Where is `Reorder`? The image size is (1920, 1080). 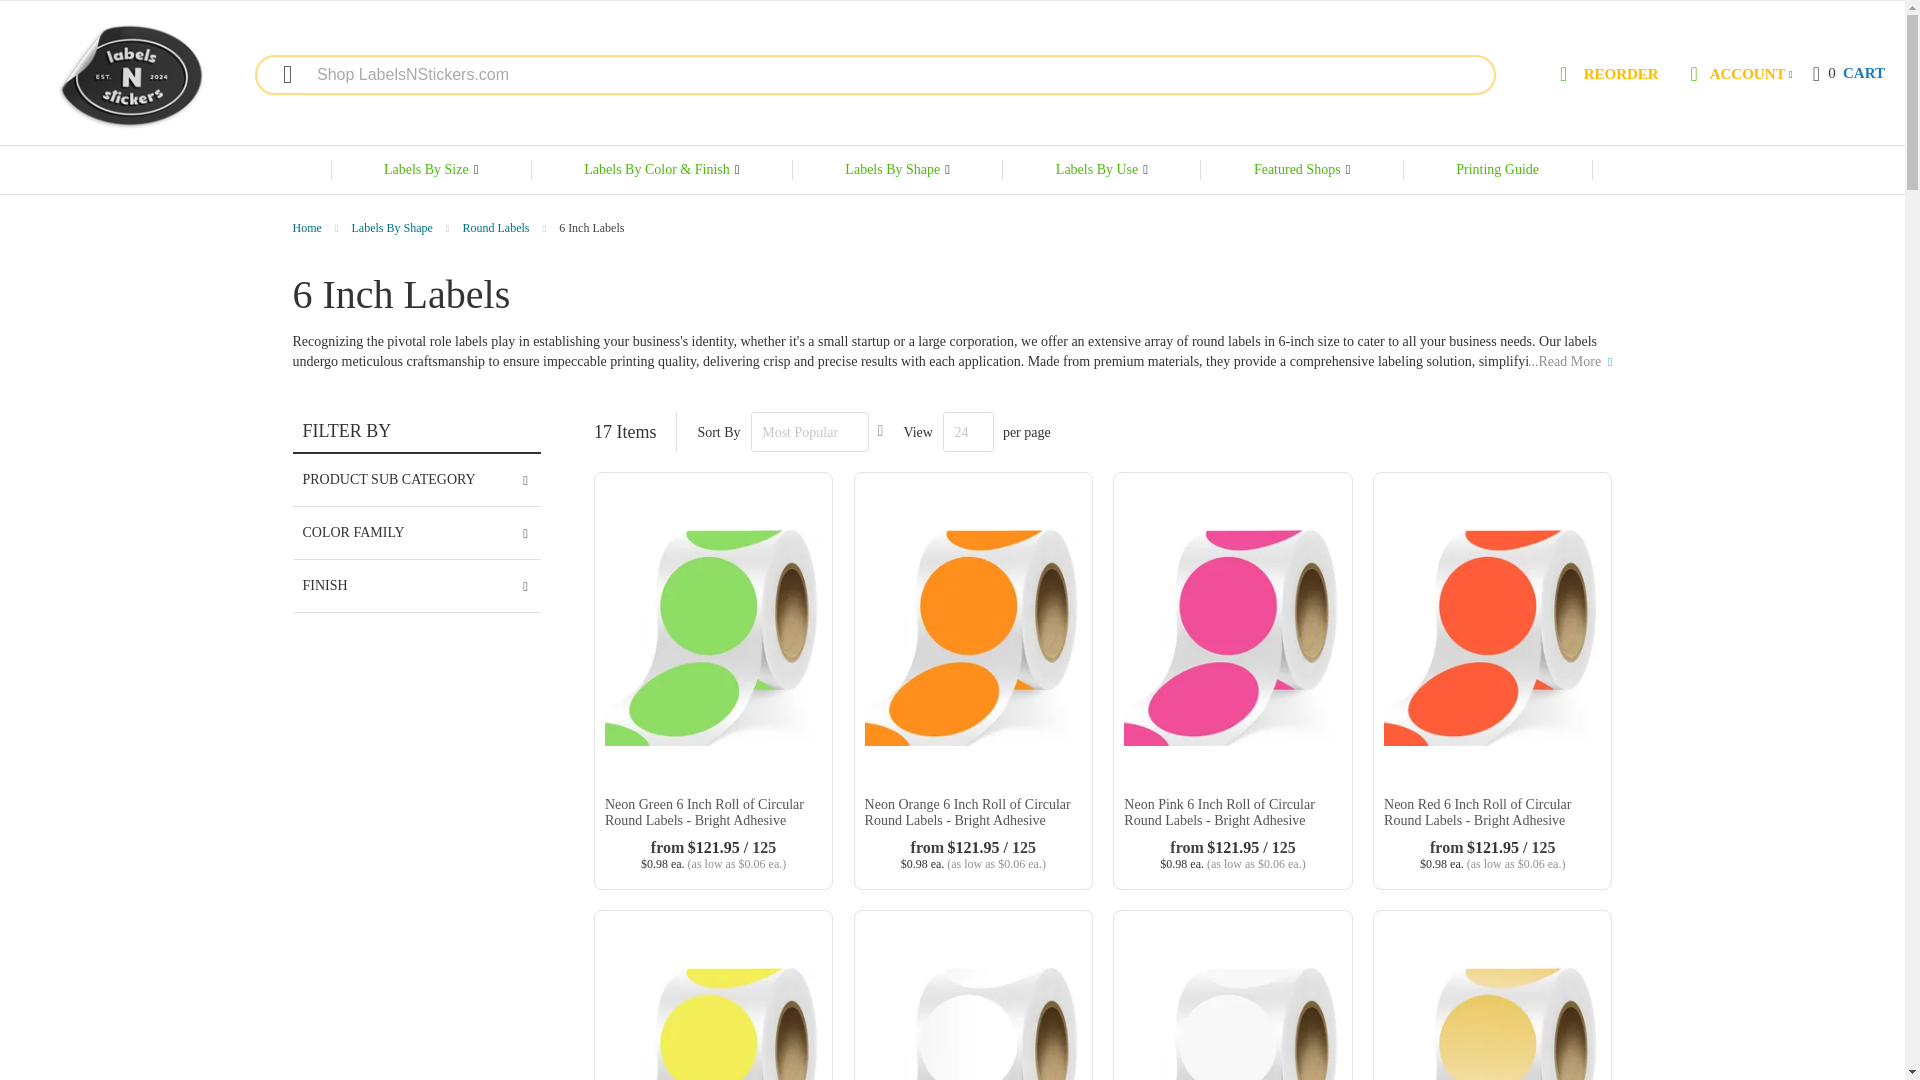 Reorder is located at coordinates (1606, 76).